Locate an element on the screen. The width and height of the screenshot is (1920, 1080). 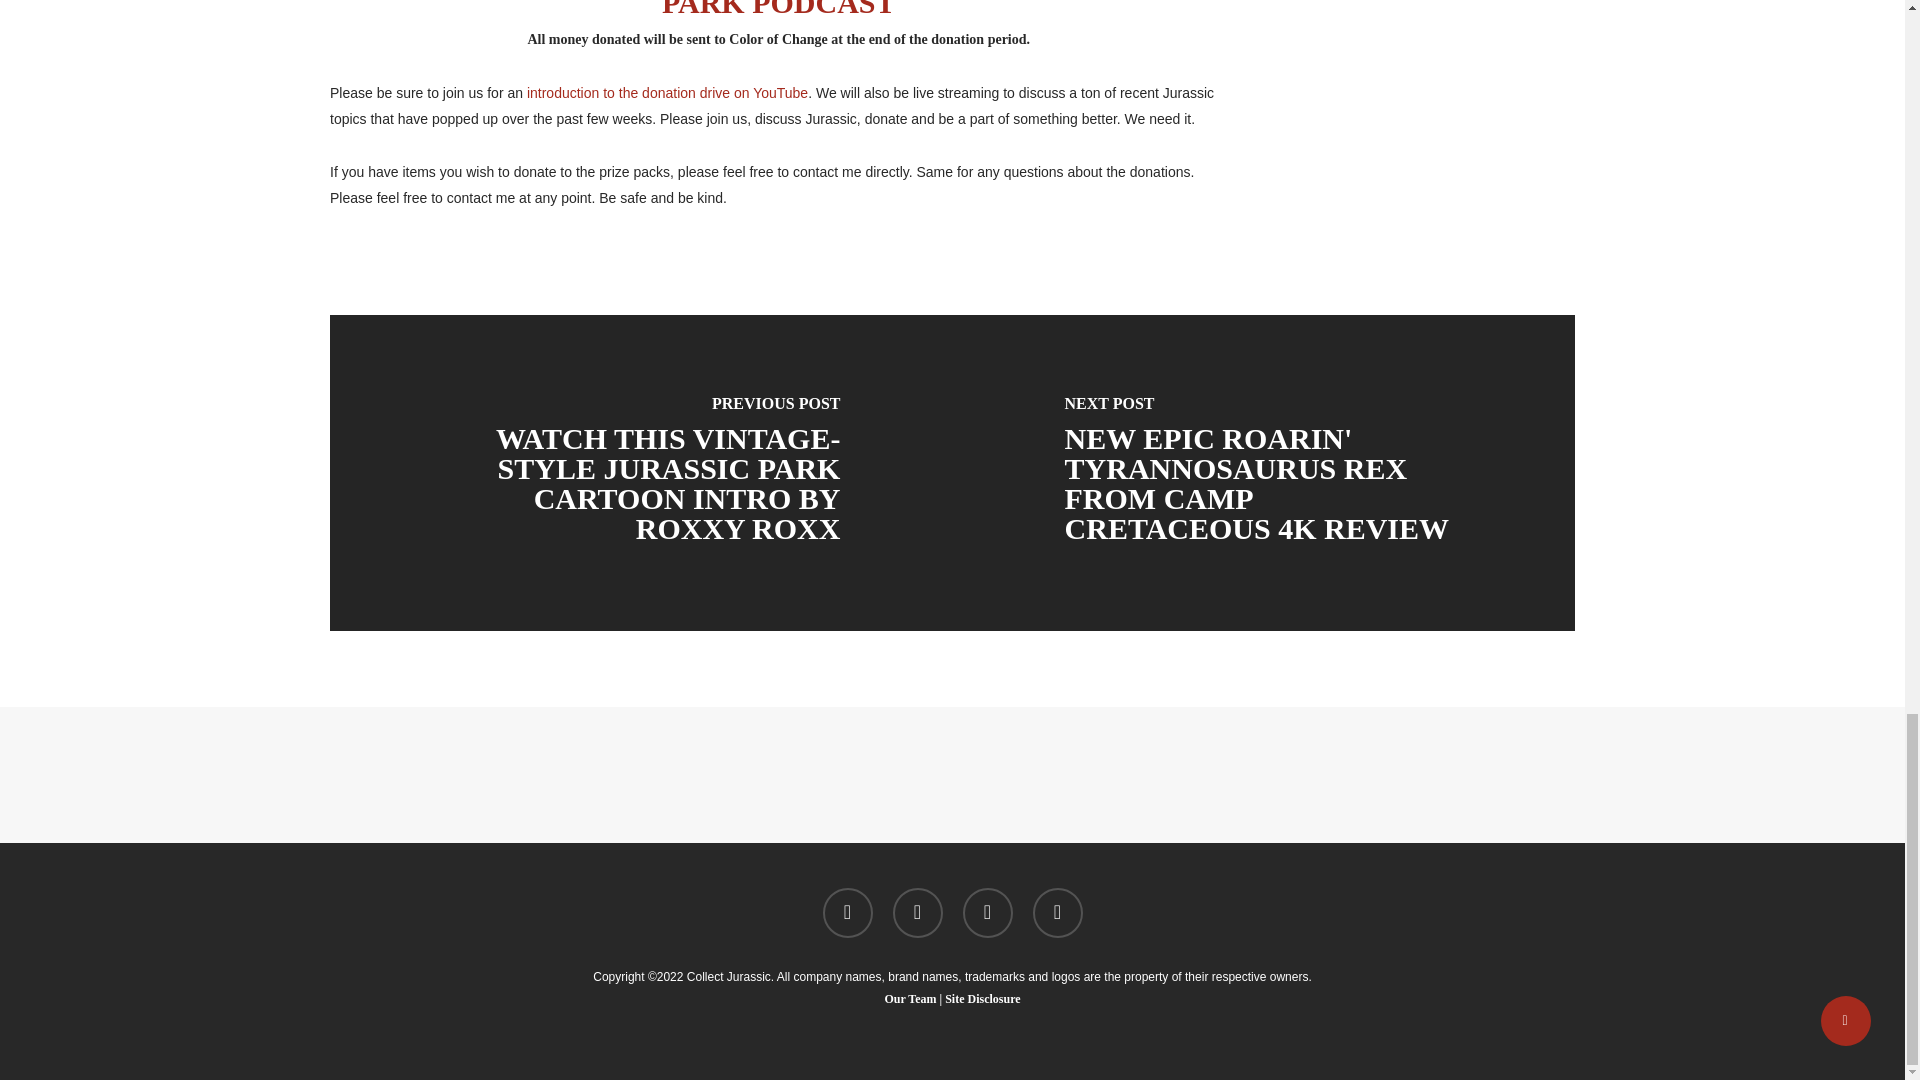
twitter is located at coordinates (846, 912).